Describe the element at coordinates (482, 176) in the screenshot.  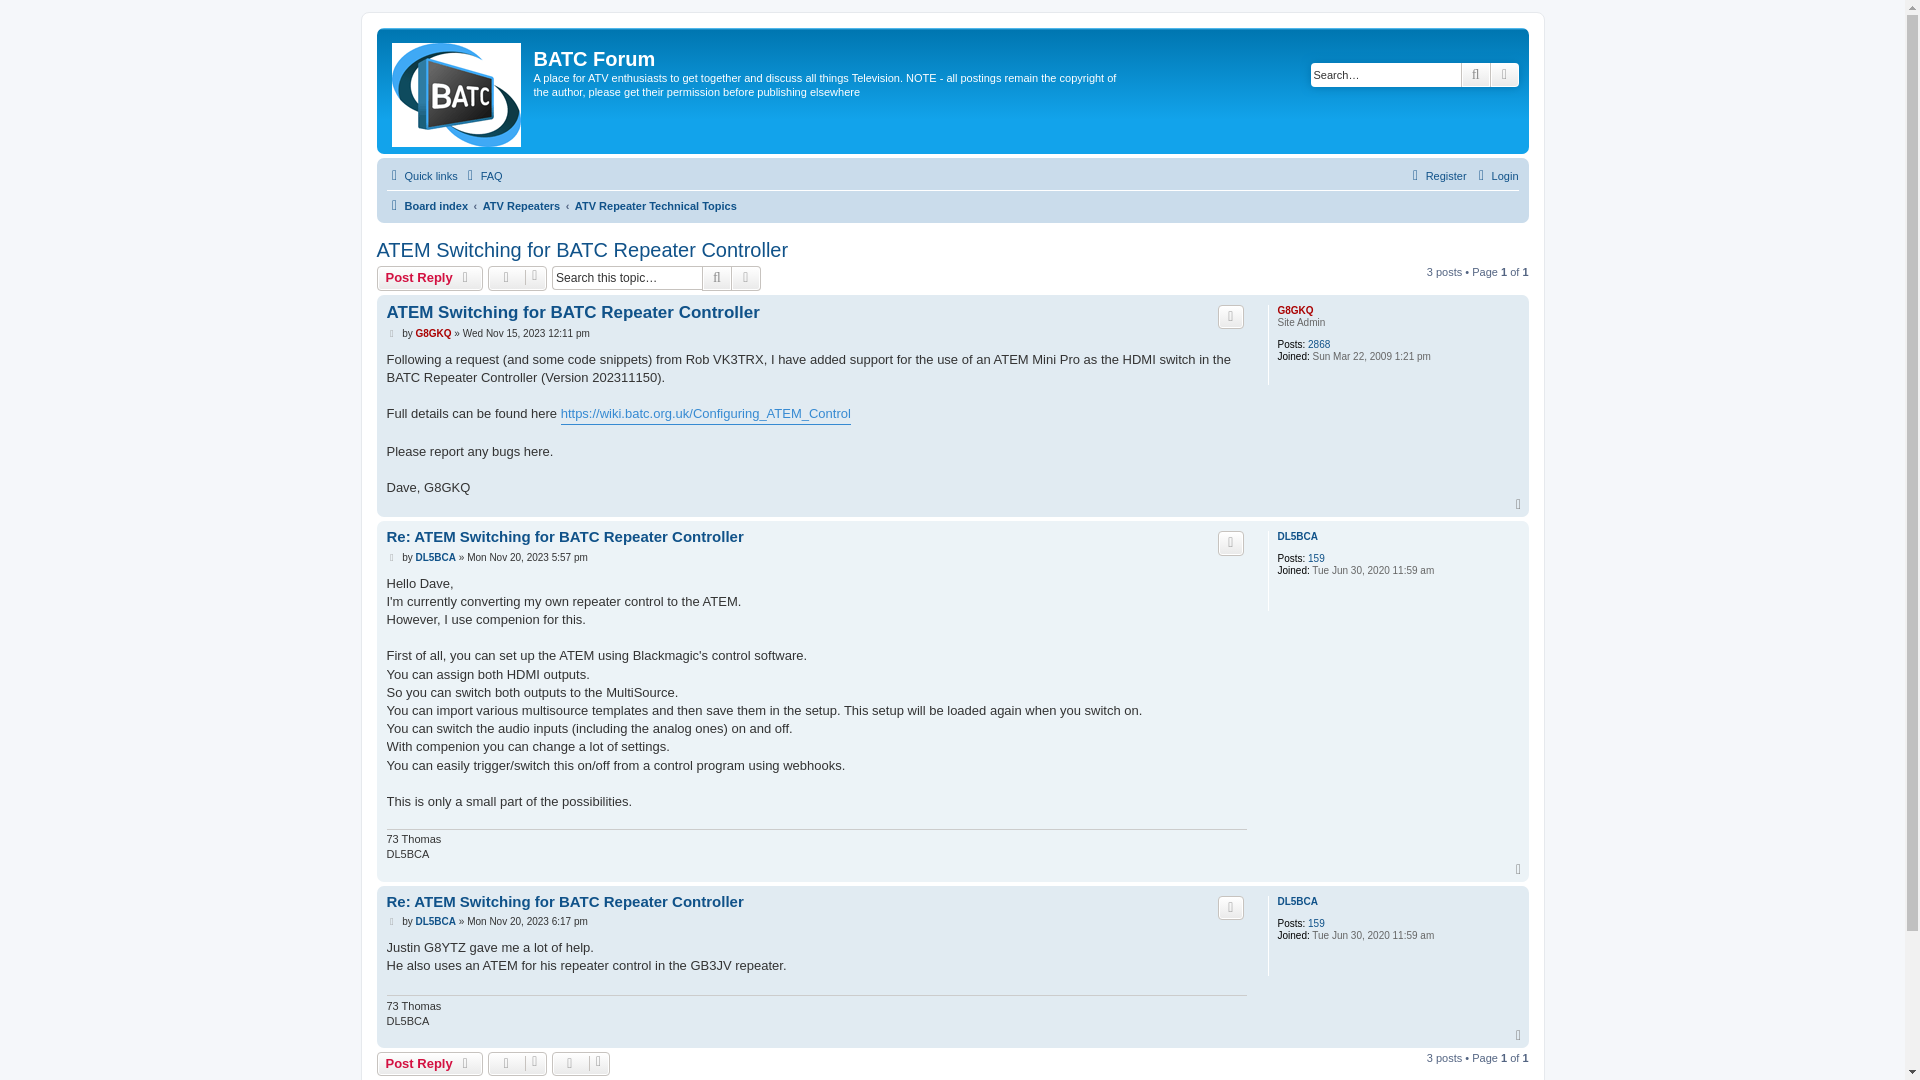
I see `Frequently Asked Questions` at that location.